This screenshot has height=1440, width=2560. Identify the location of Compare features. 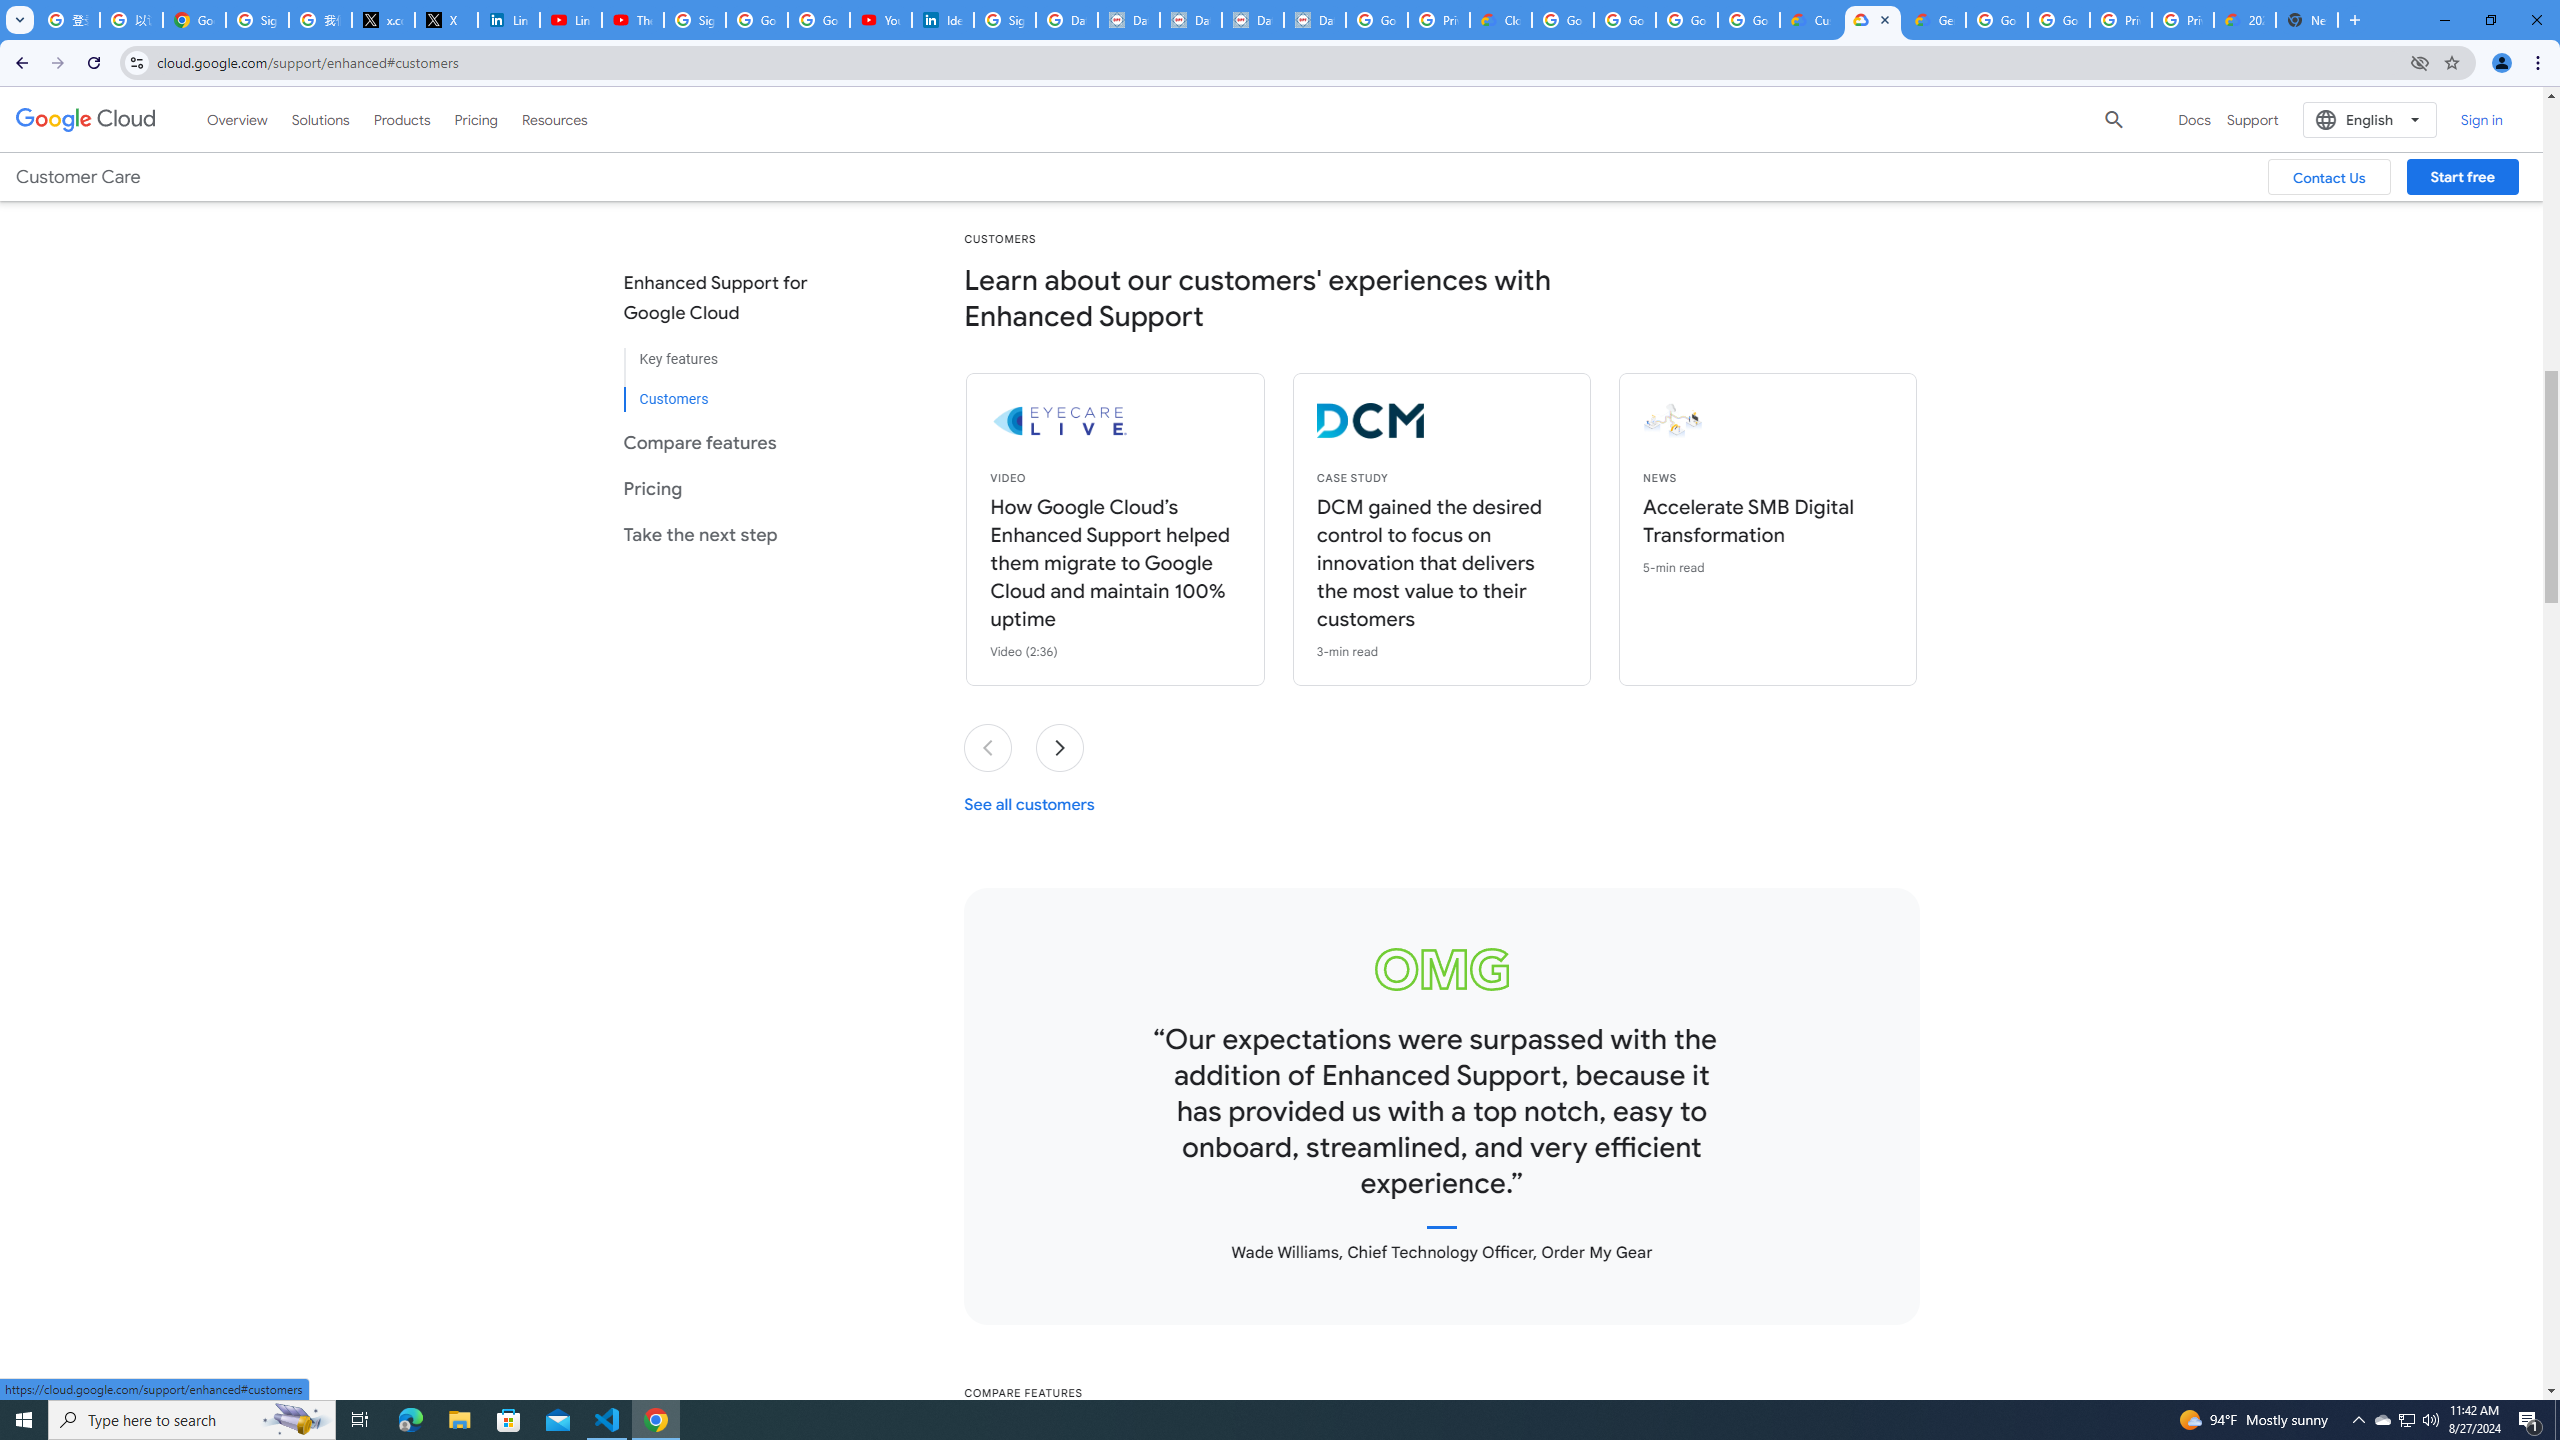
(732, 442).